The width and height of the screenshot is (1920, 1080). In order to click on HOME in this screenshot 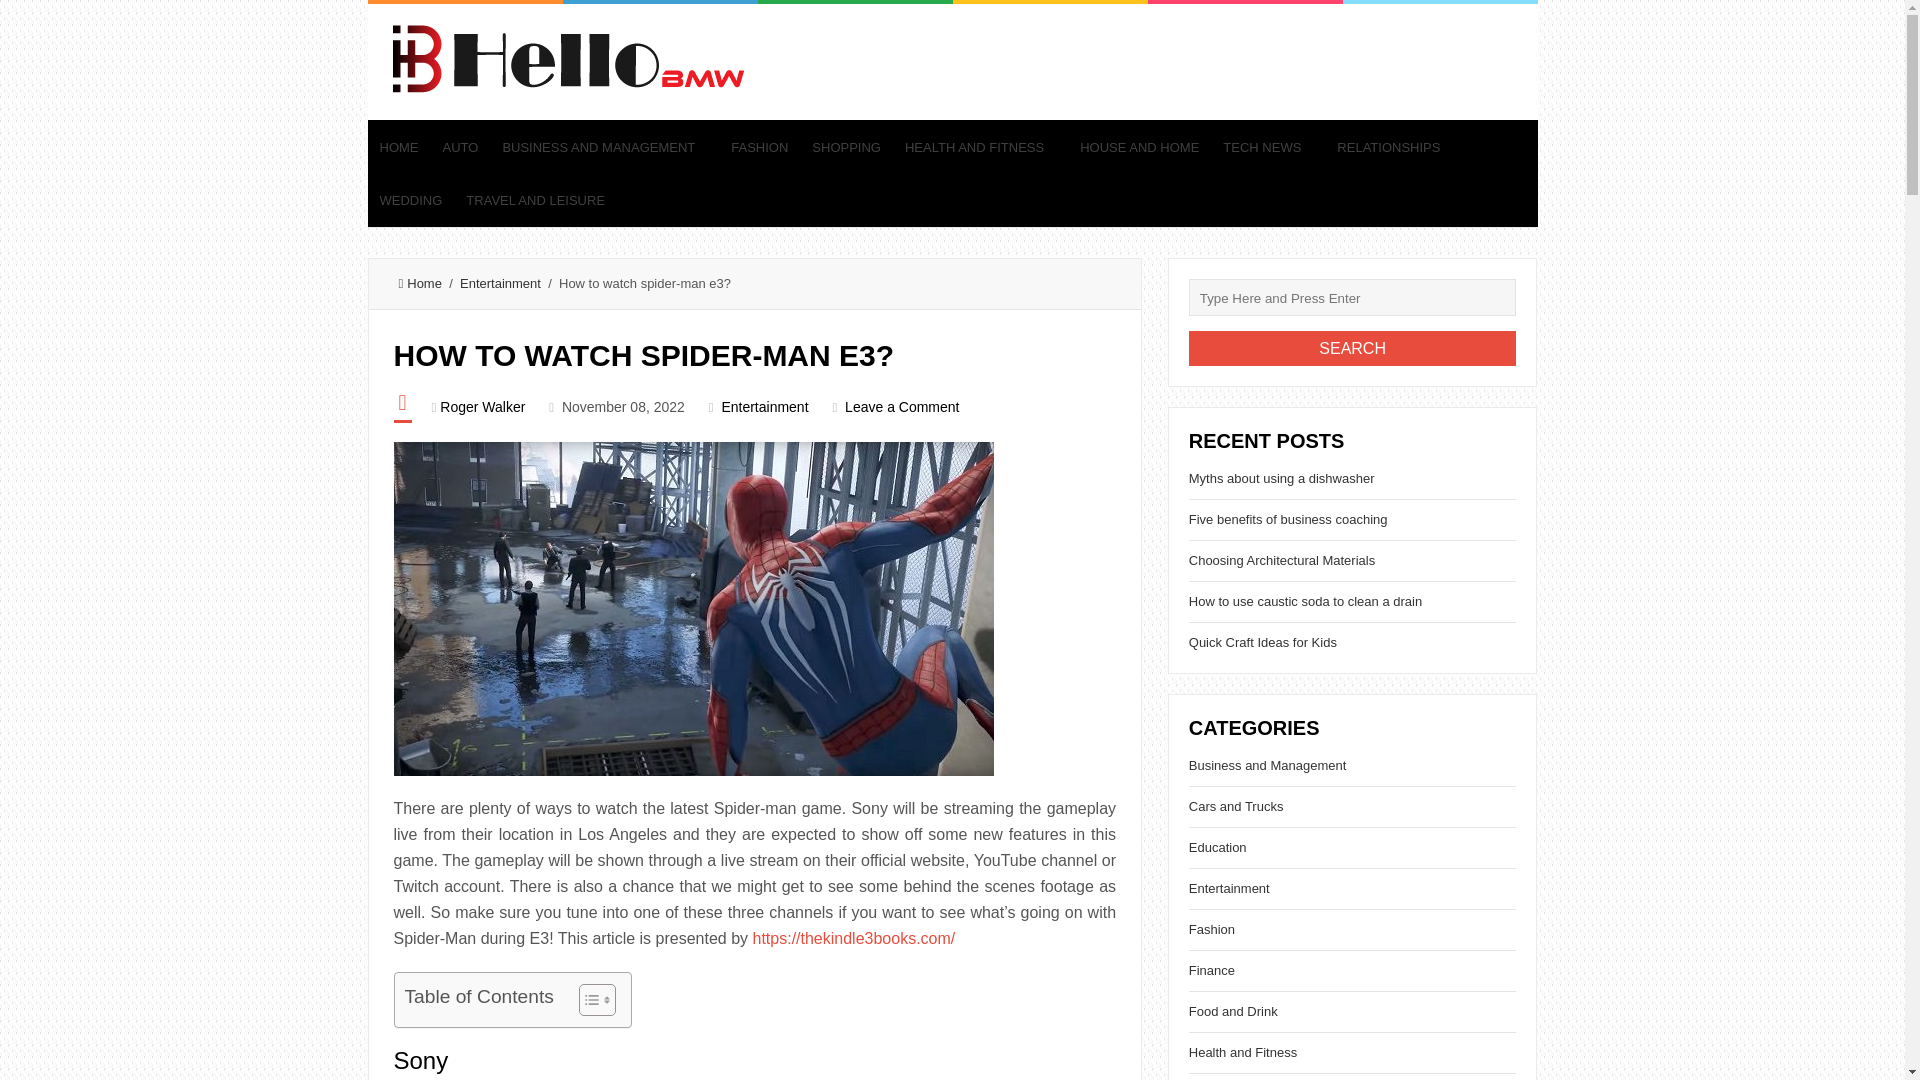, I will do `click(399, 146)`.